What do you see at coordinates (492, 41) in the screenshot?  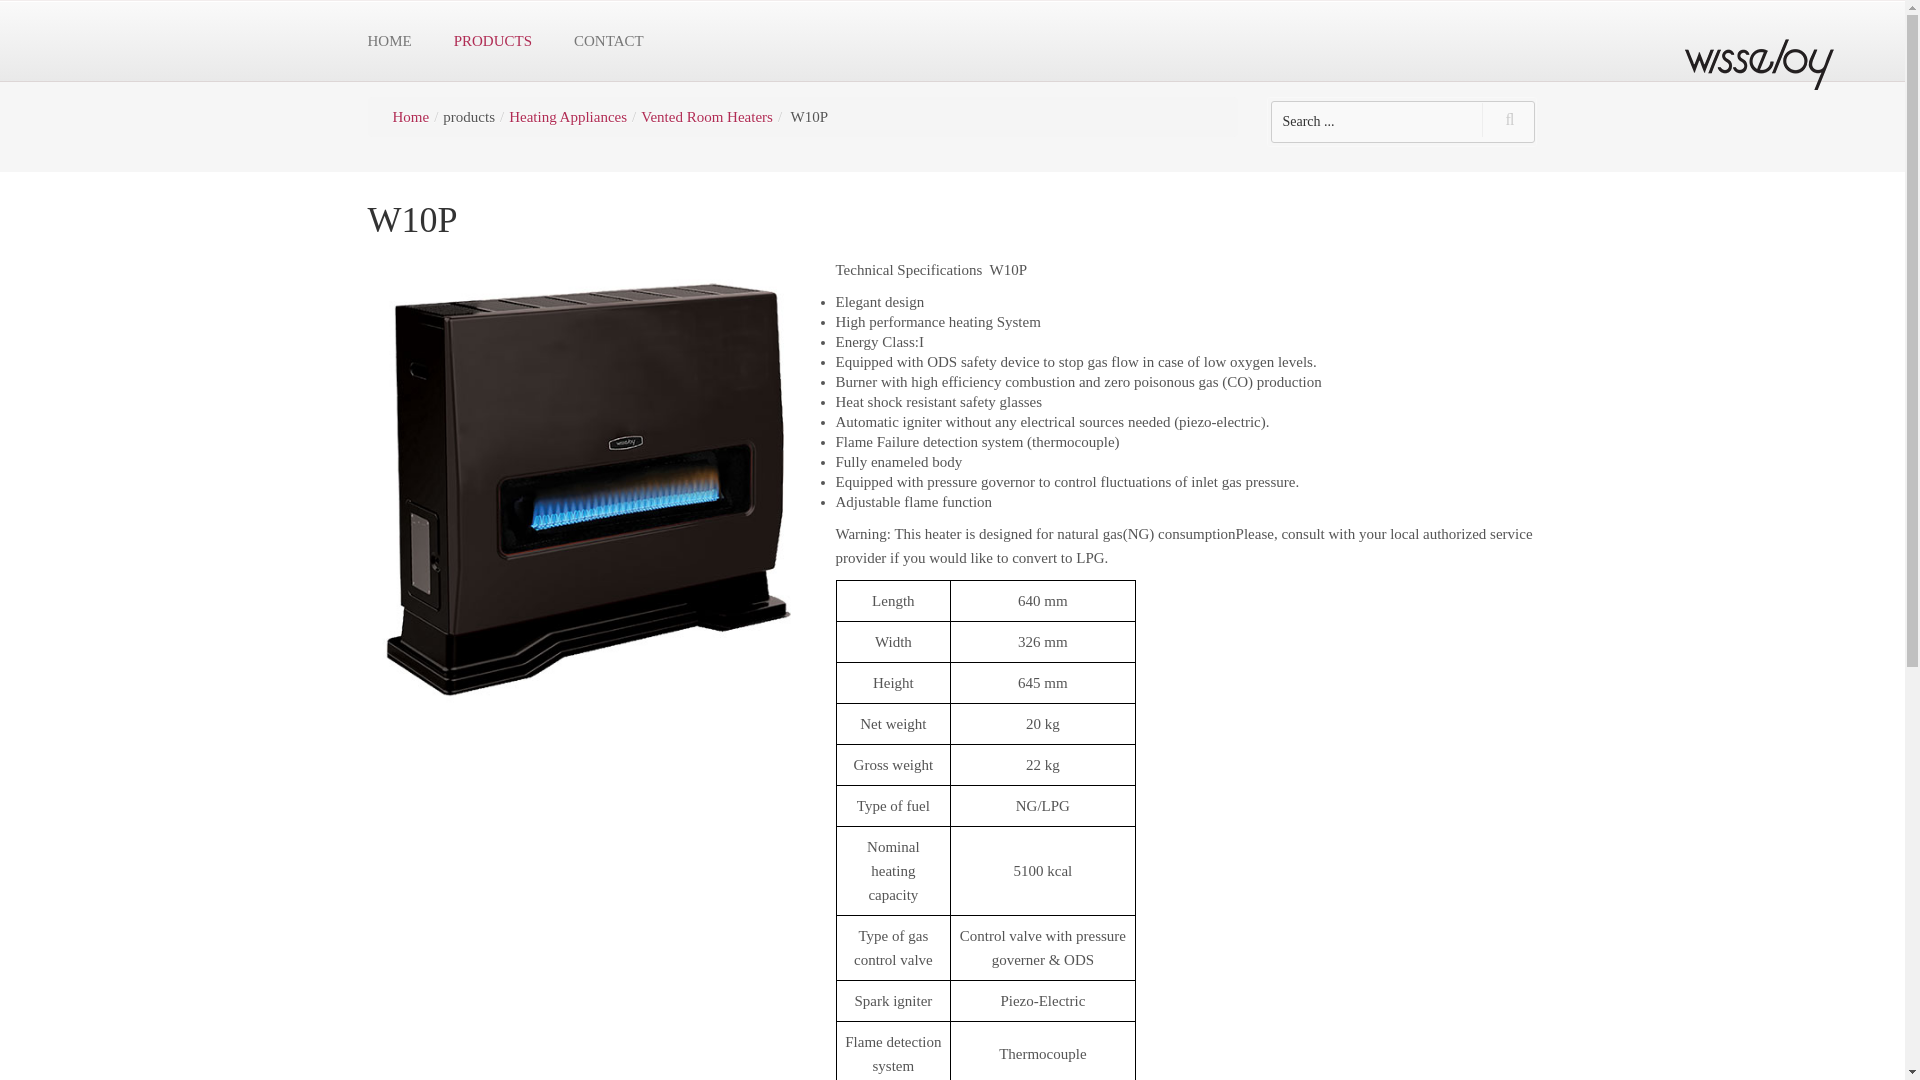 I see `PRODUCTS` at bounding box center [492, 41].